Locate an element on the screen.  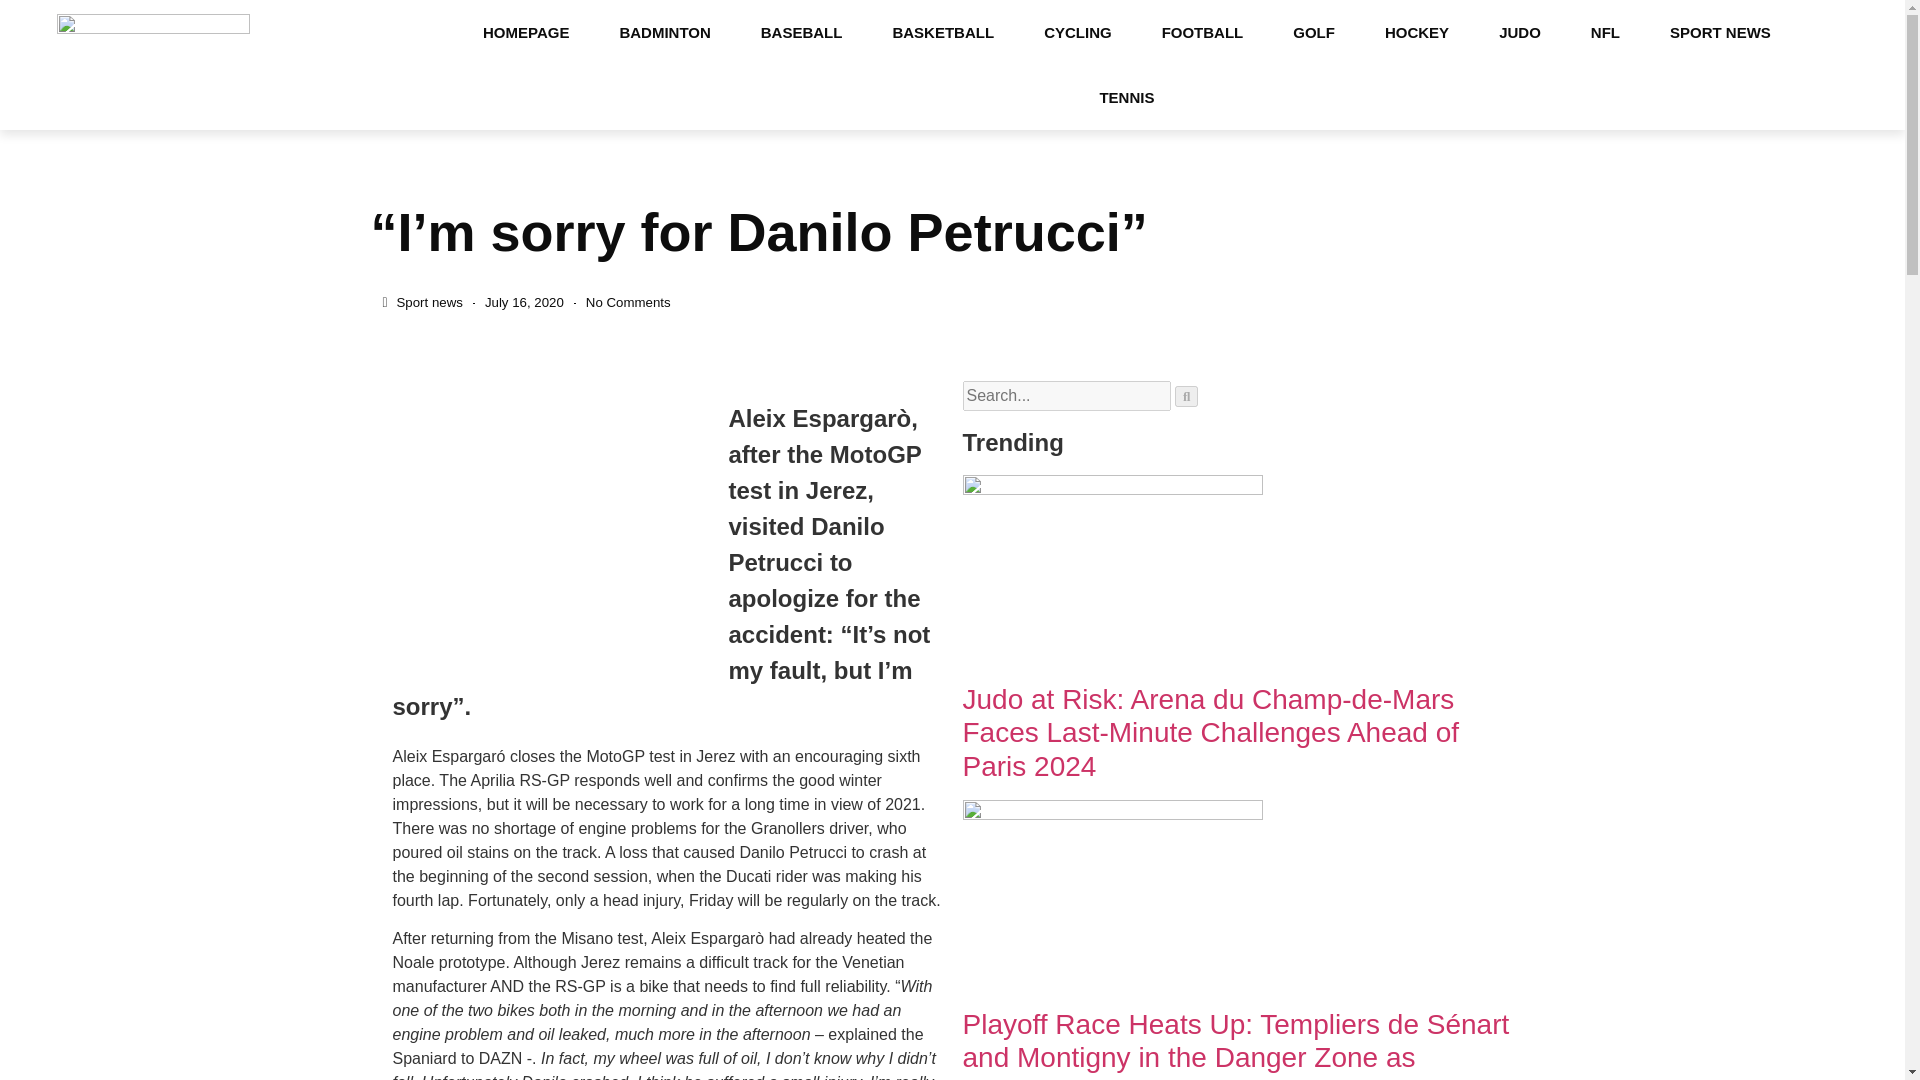
HOMEPAGE is located at coordinates (526, 32).